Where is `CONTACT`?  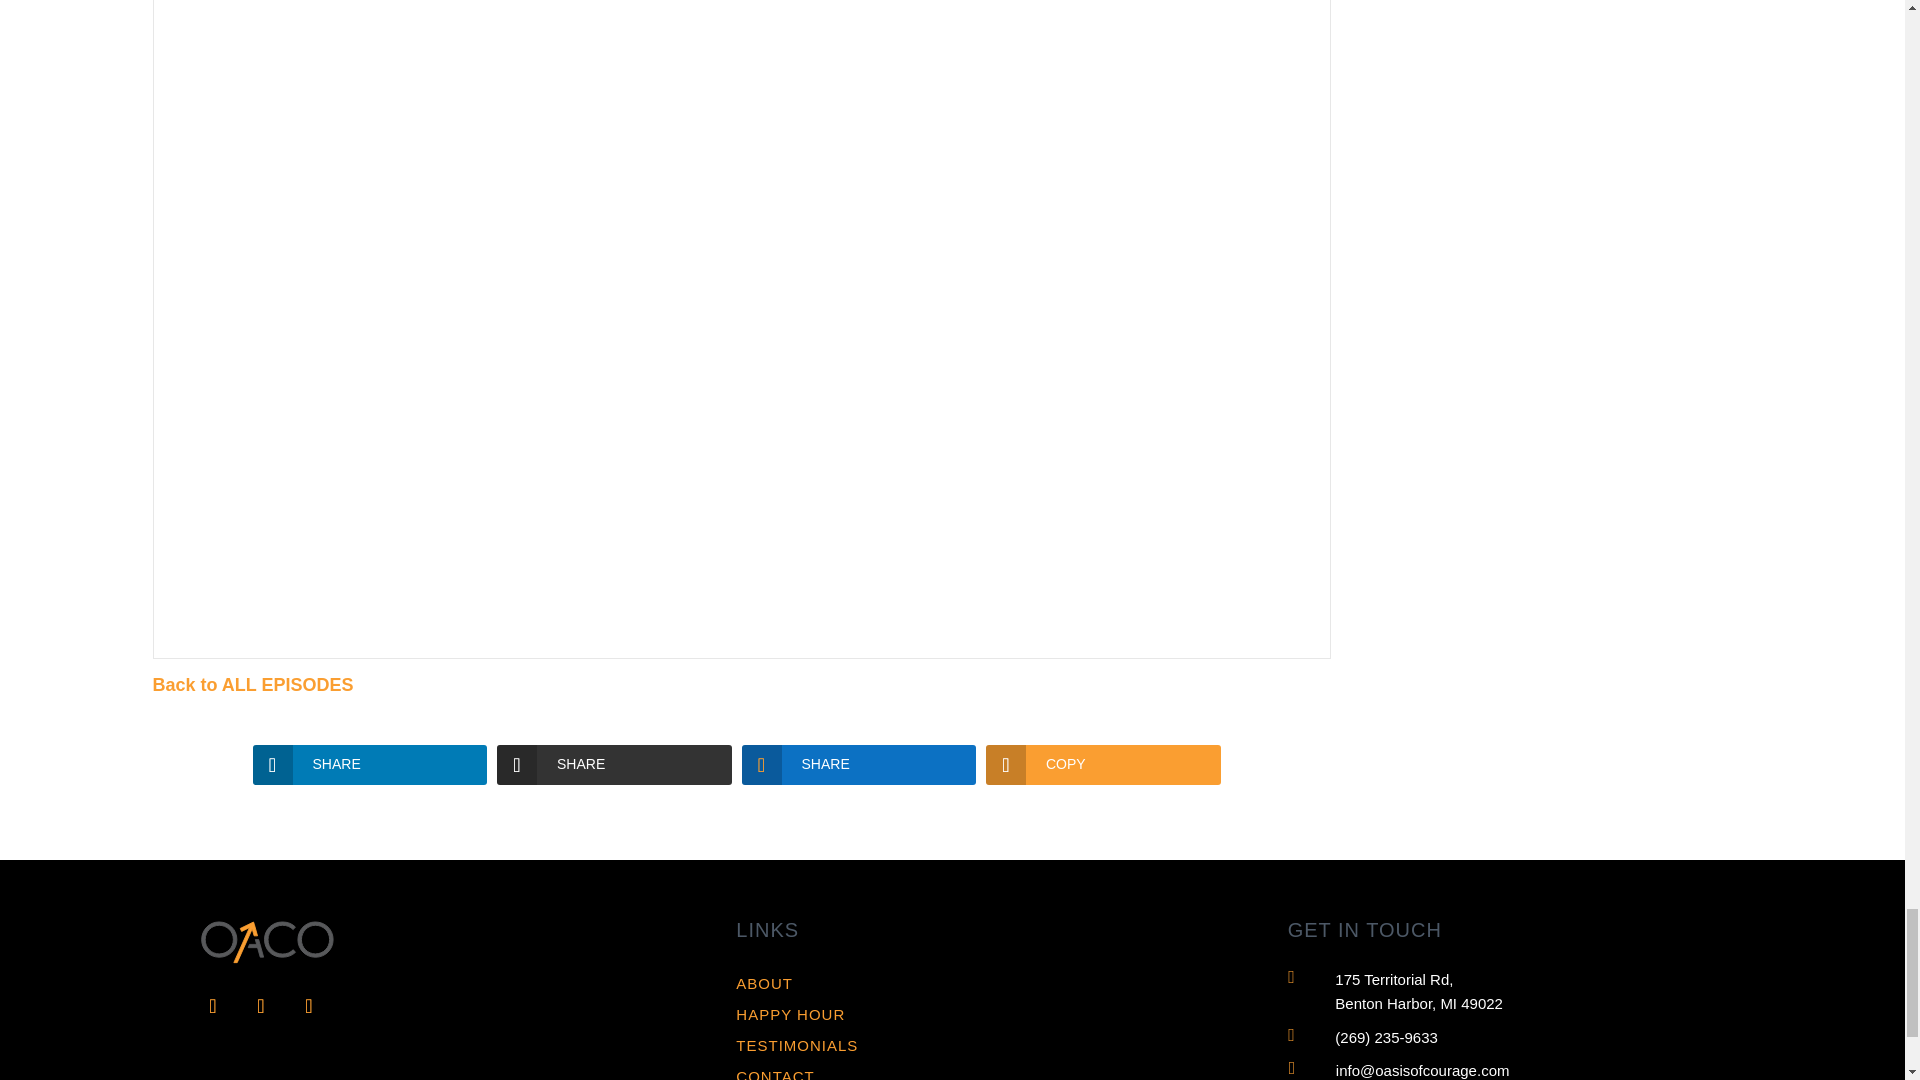 CONTACT is located at coordinates (774, 1074).